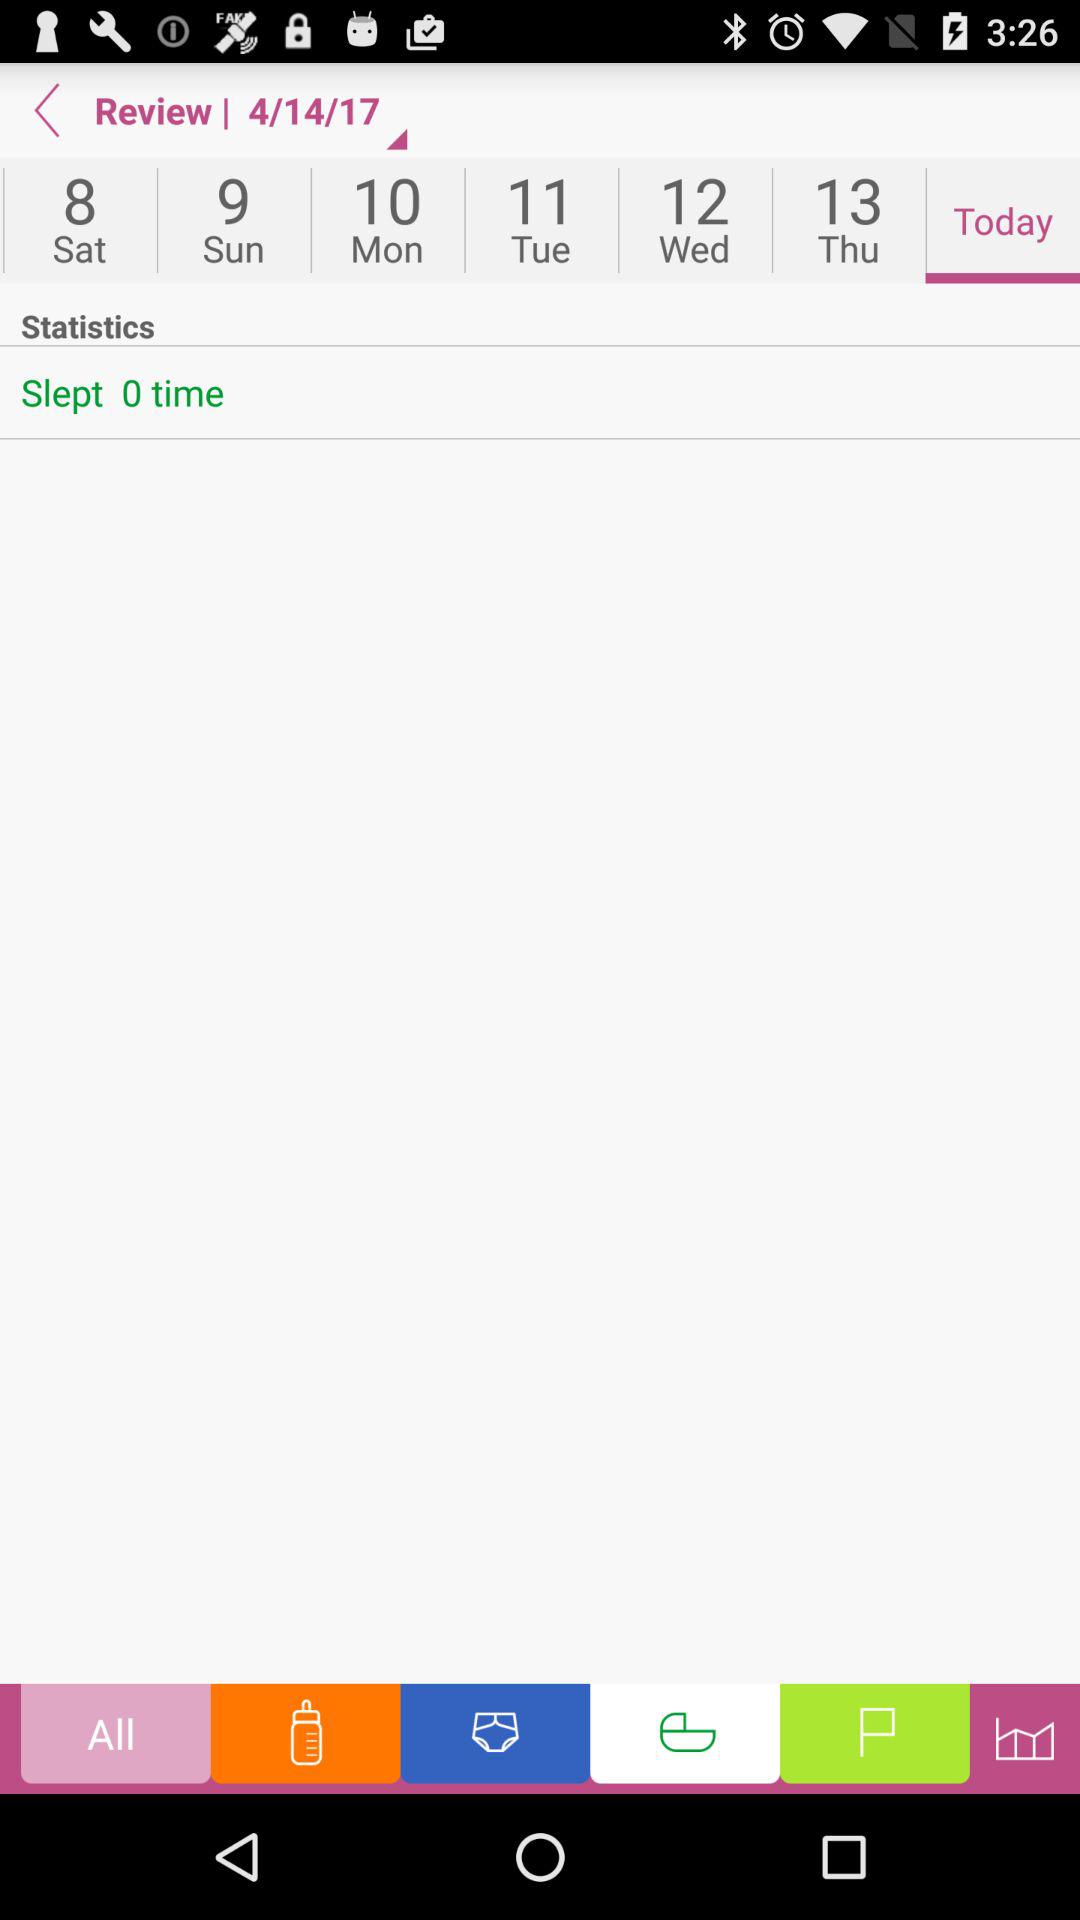 The width and height of the screenshot is (1080, 1920). What do you see at coordinates (694, 220) in the screenshot?
I see `click on the date between 11 tue and 13 thu` at bounding box center [694, 220].